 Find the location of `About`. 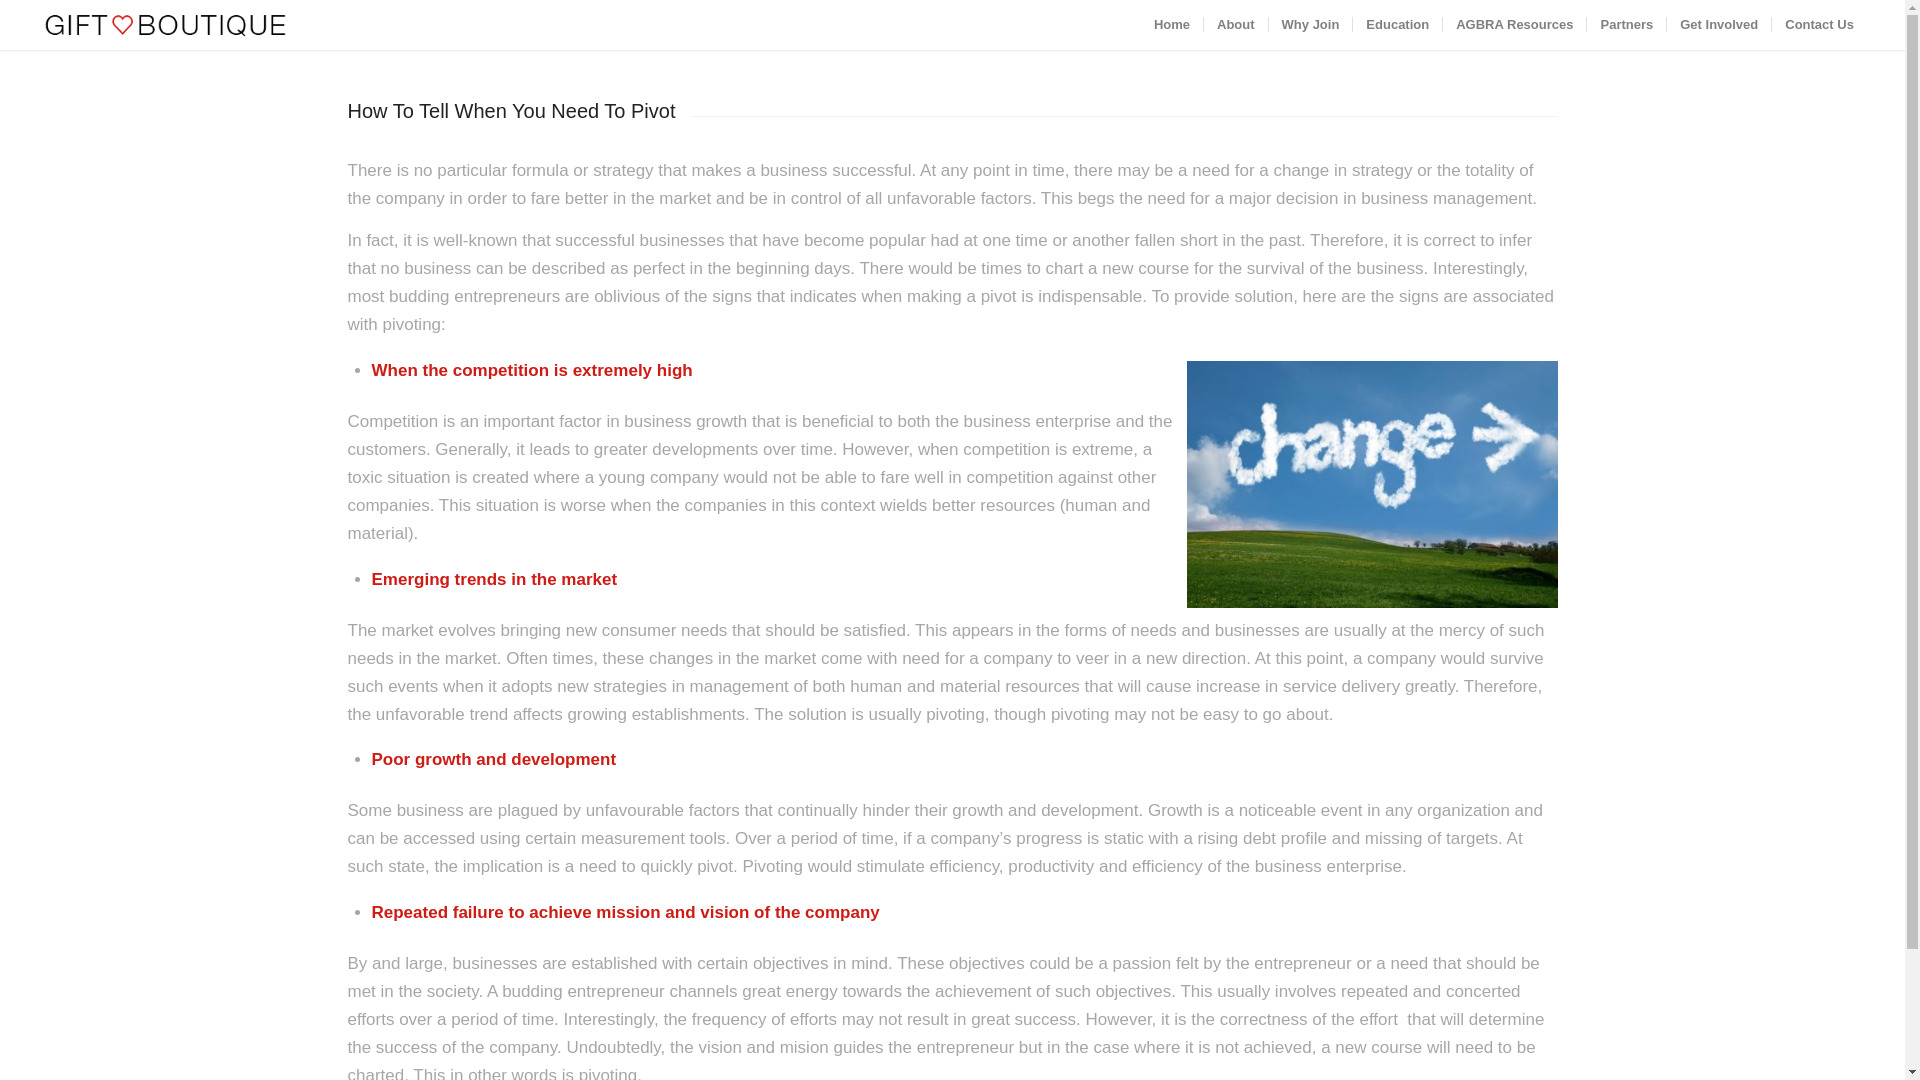

About is located at coordinates (1235, 24).